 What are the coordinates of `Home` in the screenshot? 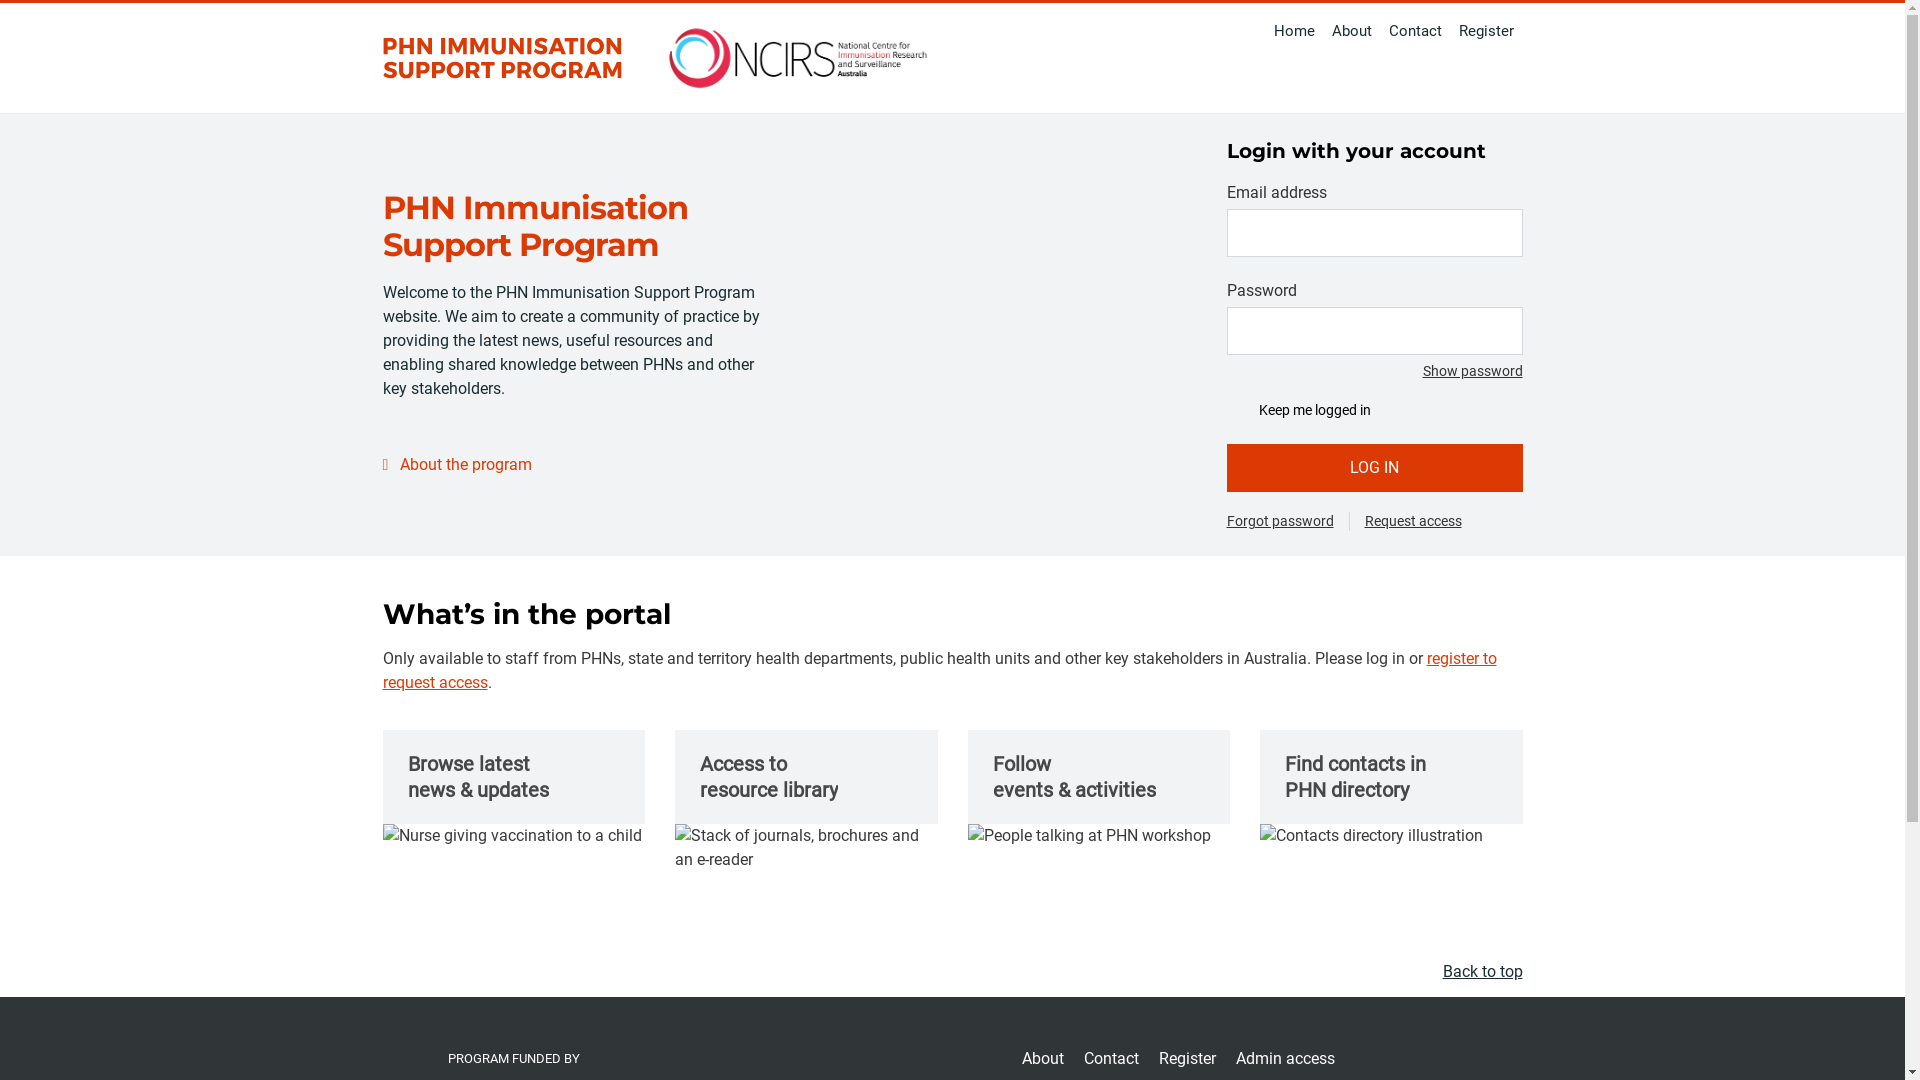 It's located at (1295, 31).